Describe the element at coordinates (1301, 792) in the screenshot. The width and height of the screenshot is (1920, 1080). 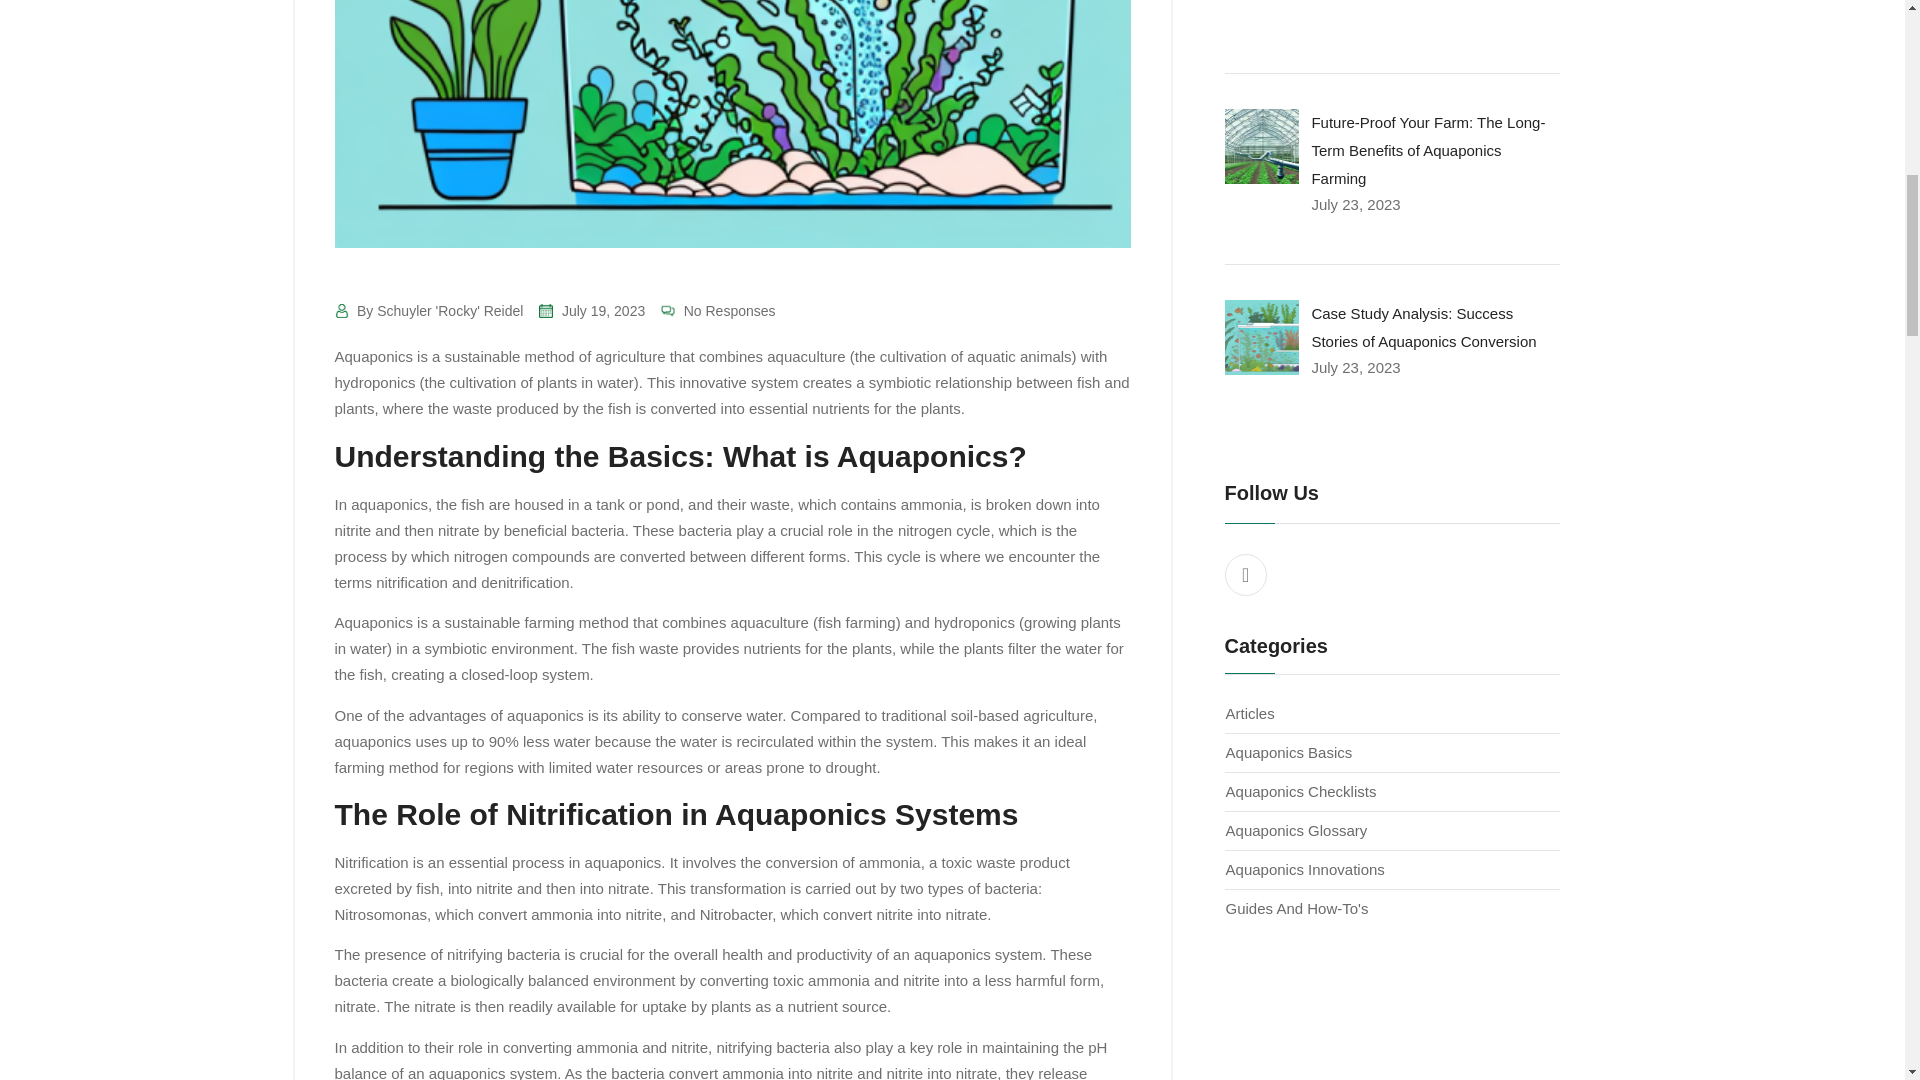
I see `Aquaponics Checklists` at that location.